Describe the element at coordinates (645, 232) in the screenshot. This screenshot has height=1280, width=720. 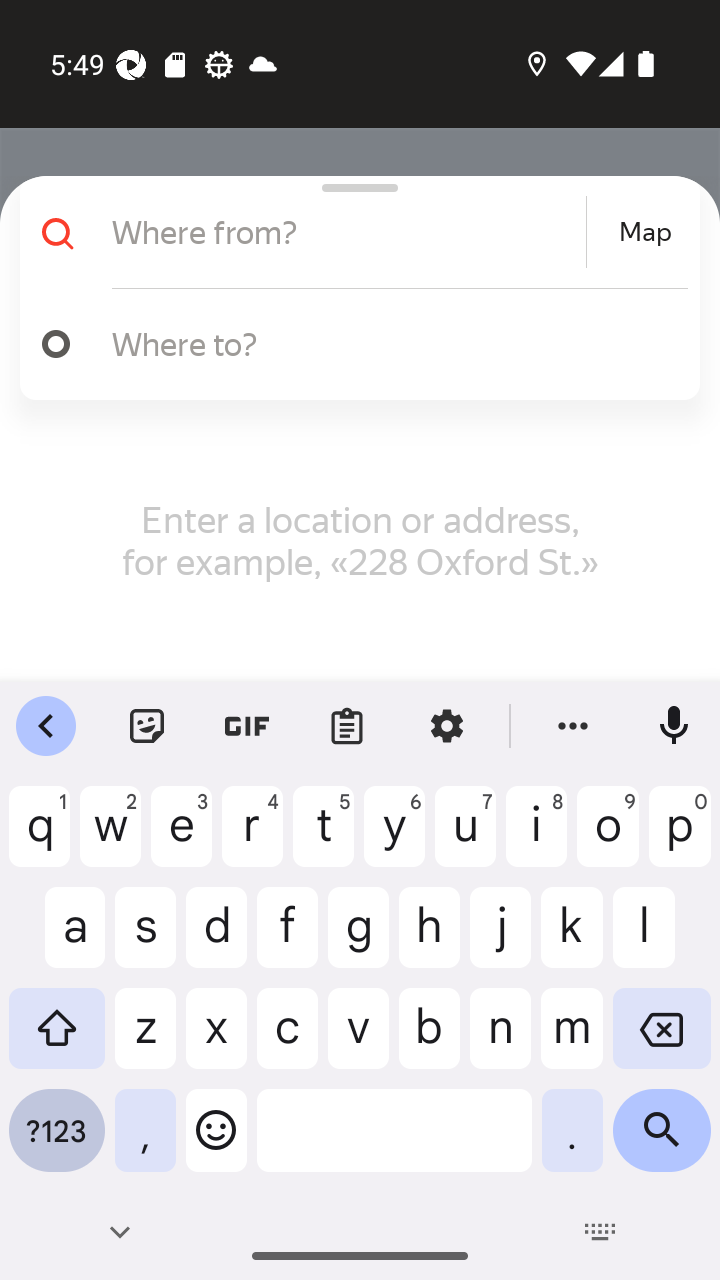
I see `Map` at that location.